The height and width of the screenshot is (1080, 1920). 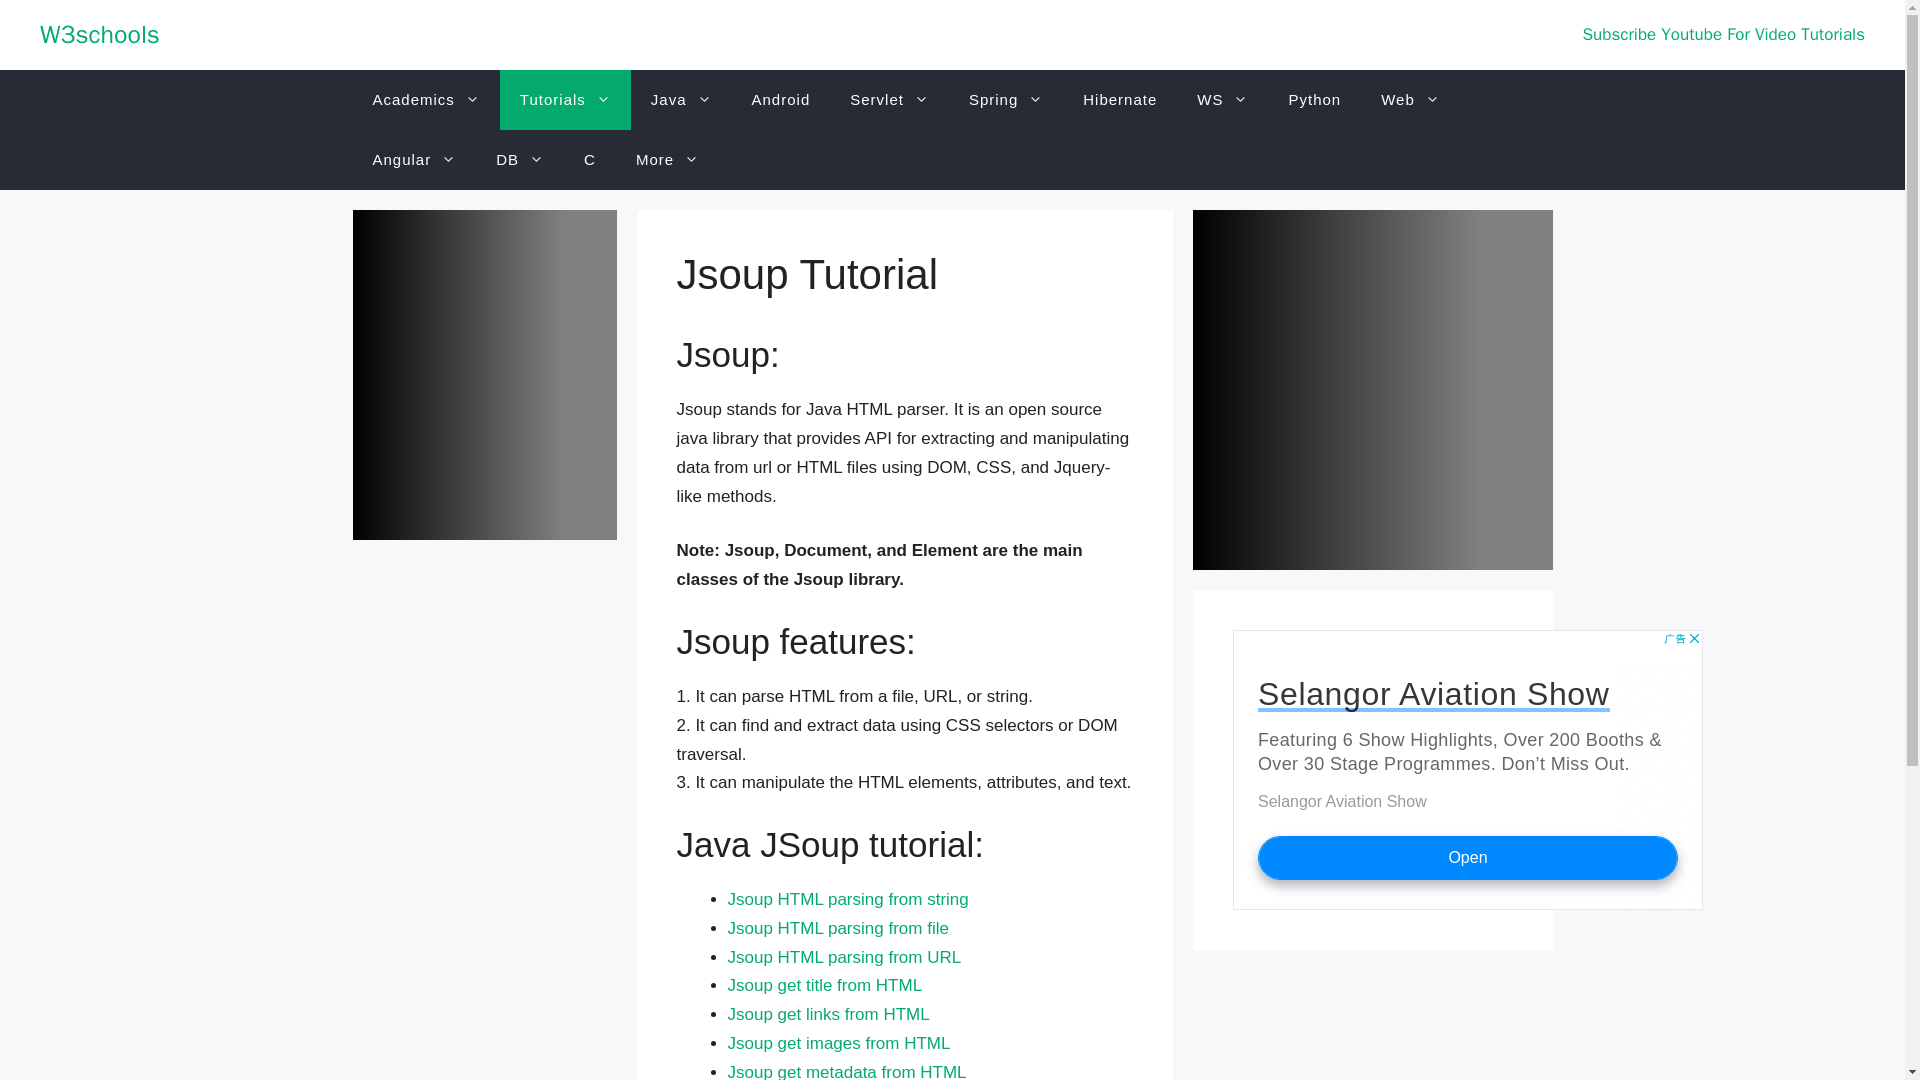 What do you see at coordinates (825, 985) in the screenshot?
I see `Jsoup get title from HTML` at bounding box center [825, 985].